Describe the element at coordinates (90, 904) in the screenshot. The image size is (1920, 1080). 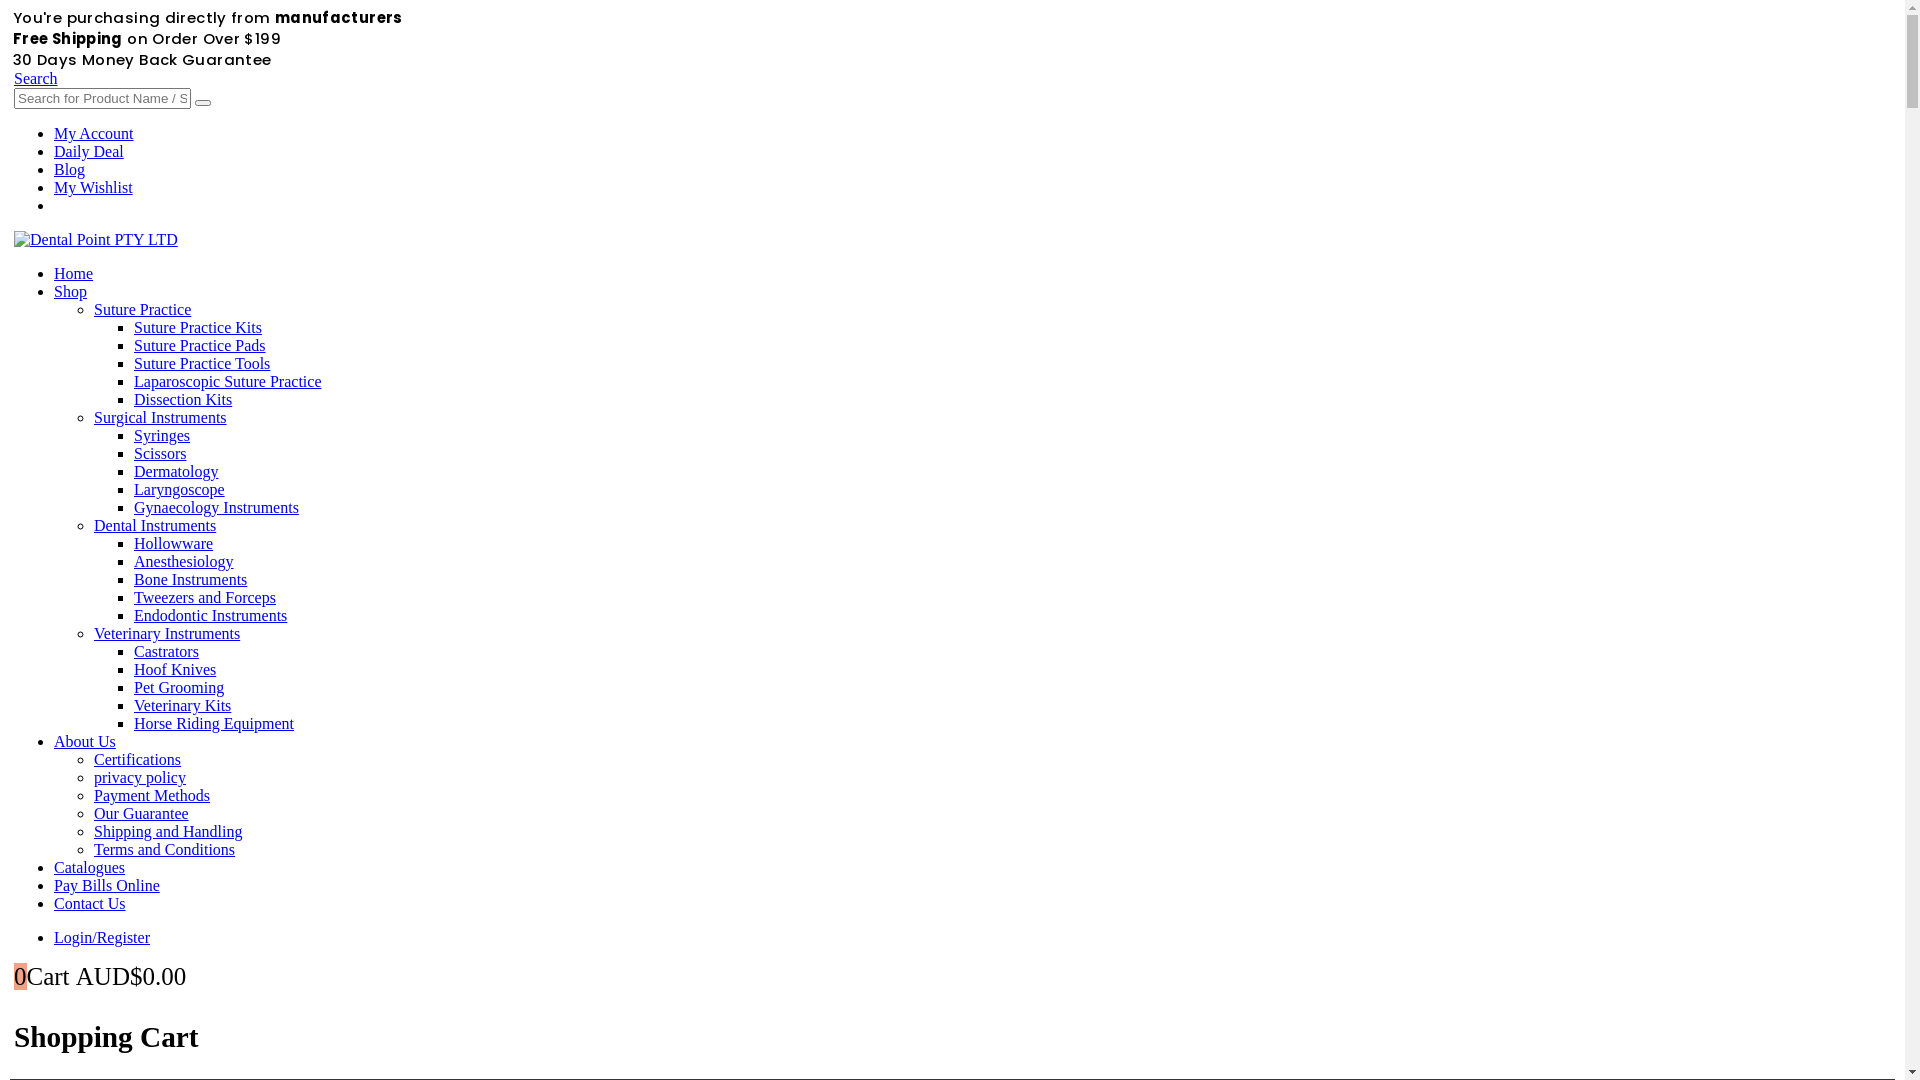
I see `Contact Us` at that location.